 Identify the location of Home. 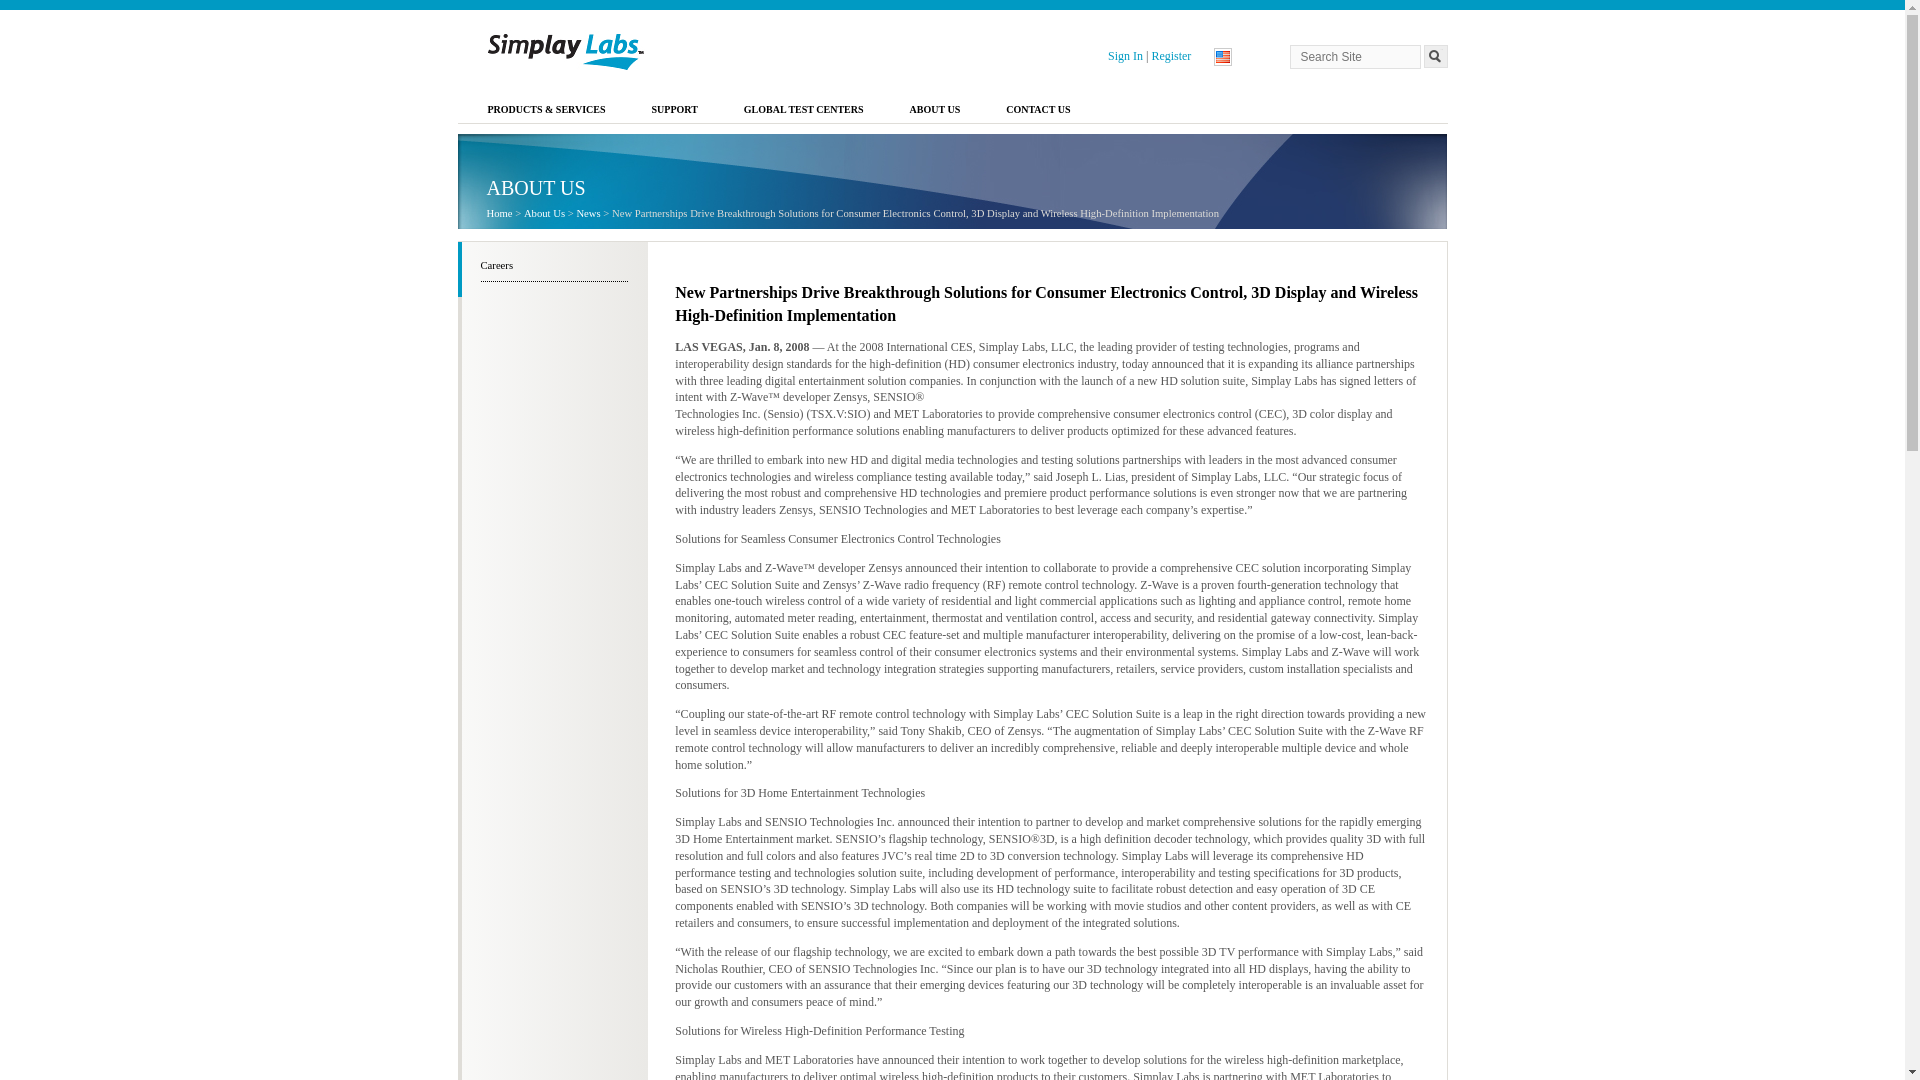
(498, 214).